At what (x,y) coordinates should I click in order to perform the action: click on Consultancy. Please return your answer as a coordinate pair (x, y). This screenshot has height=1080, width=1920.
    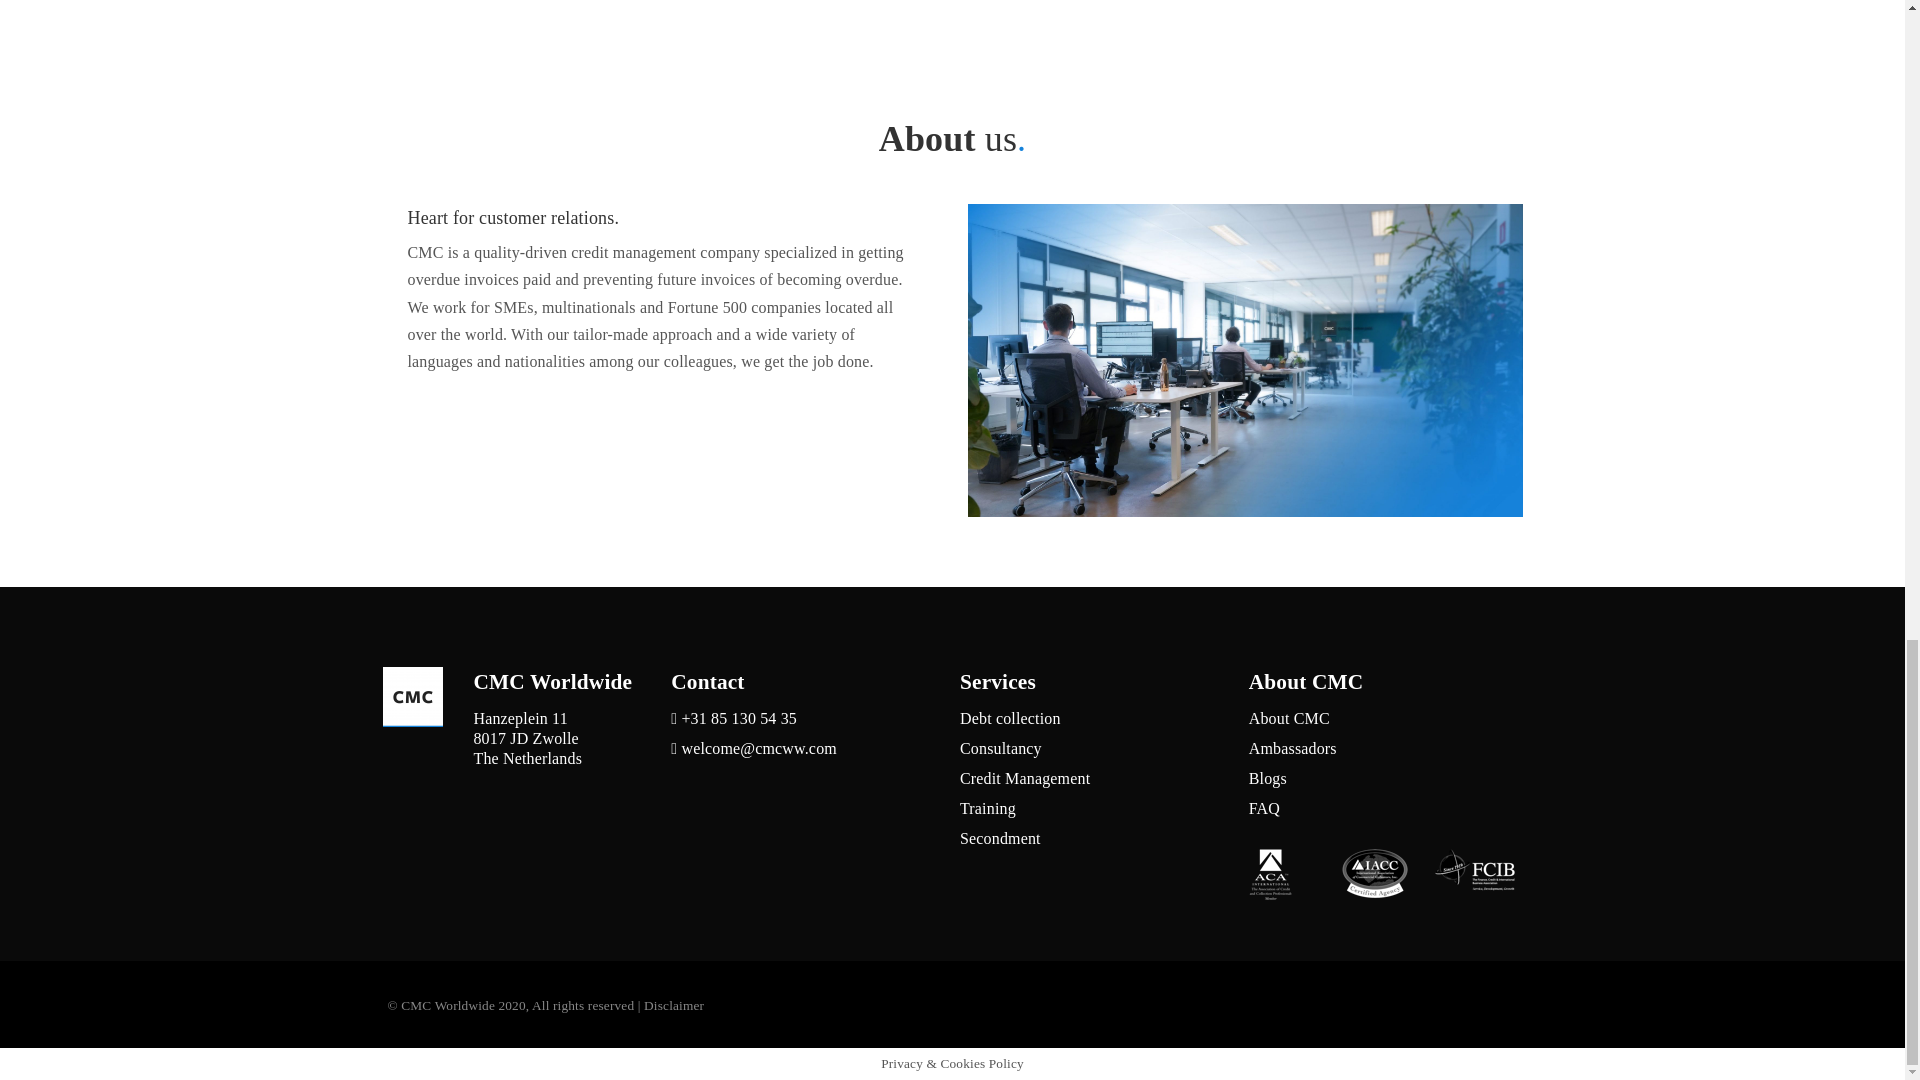
    Looking at the image, I should click on (1001, 748).